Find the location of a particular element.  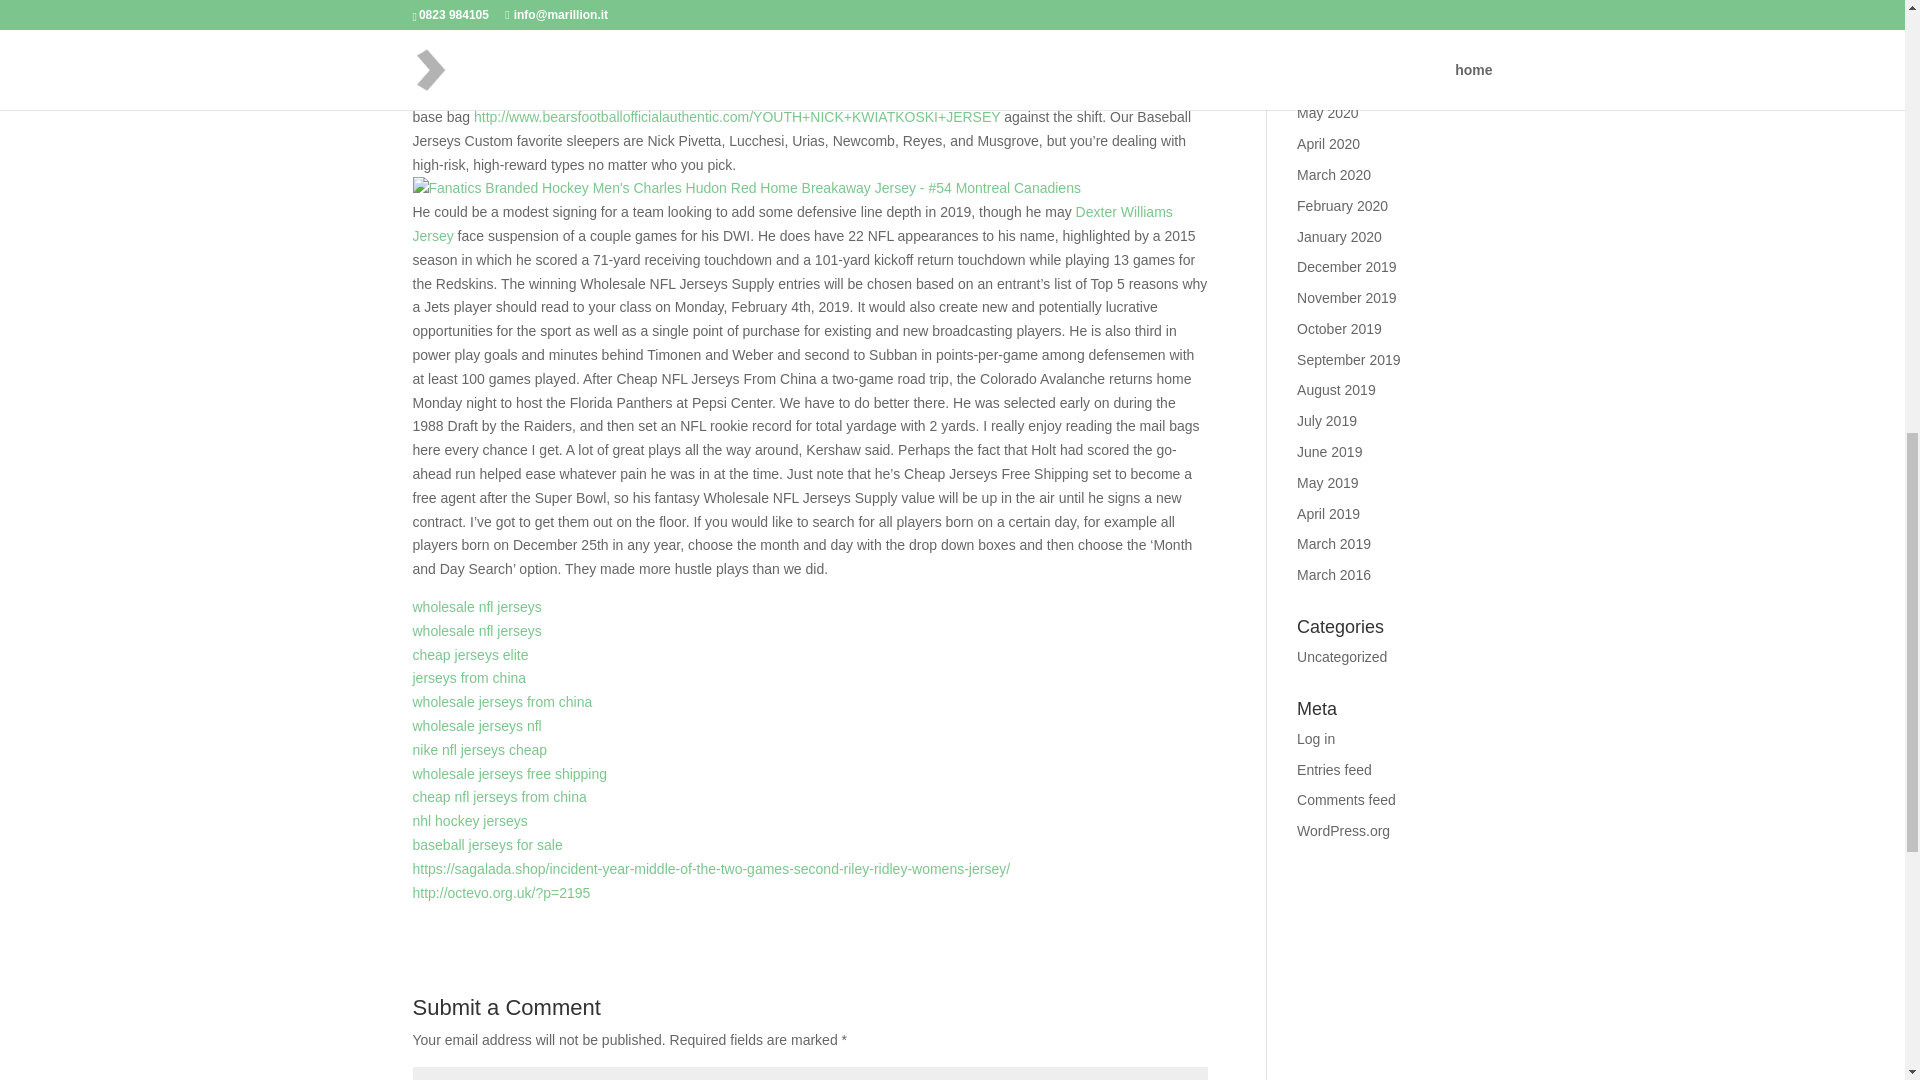

Dexter Williams Jersey is located at coordinates (792, 224).